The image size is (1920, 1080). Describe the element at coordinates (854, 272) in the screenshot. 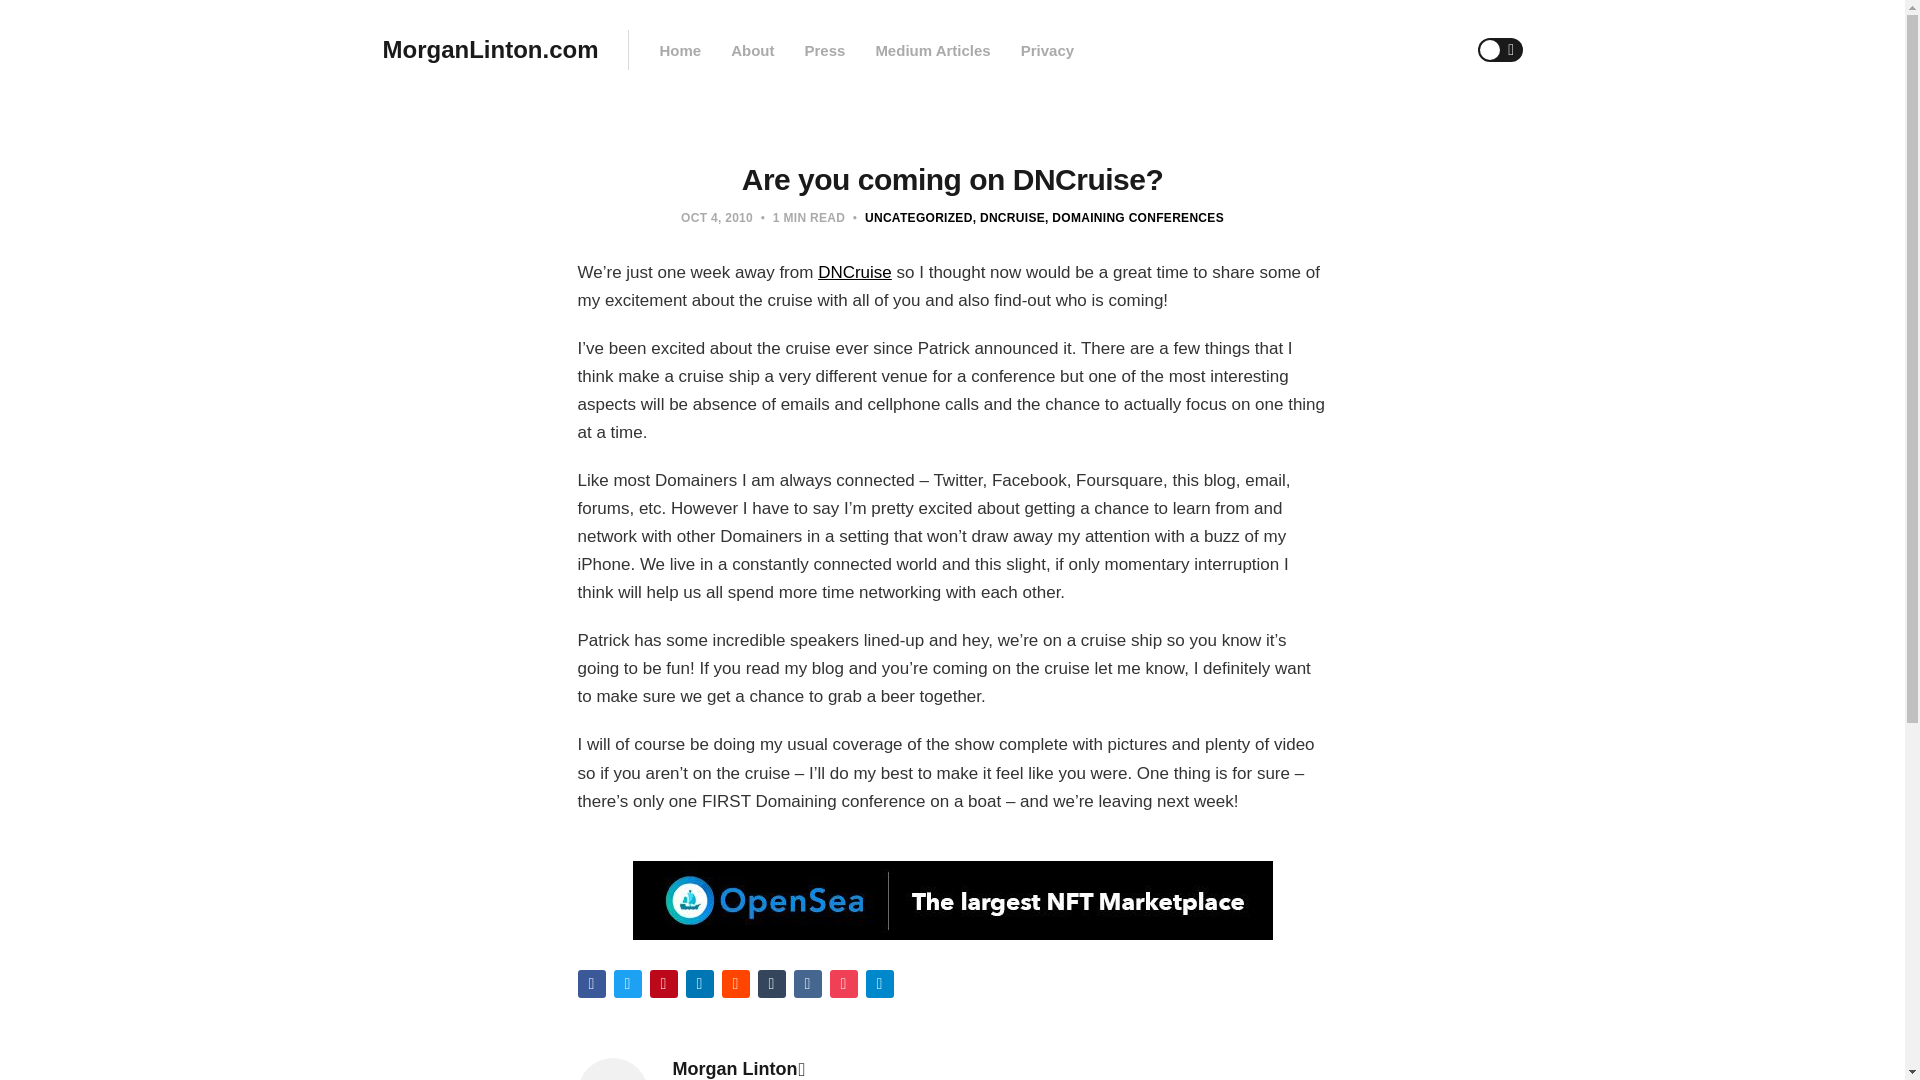

I see `DNCruise` at that location.